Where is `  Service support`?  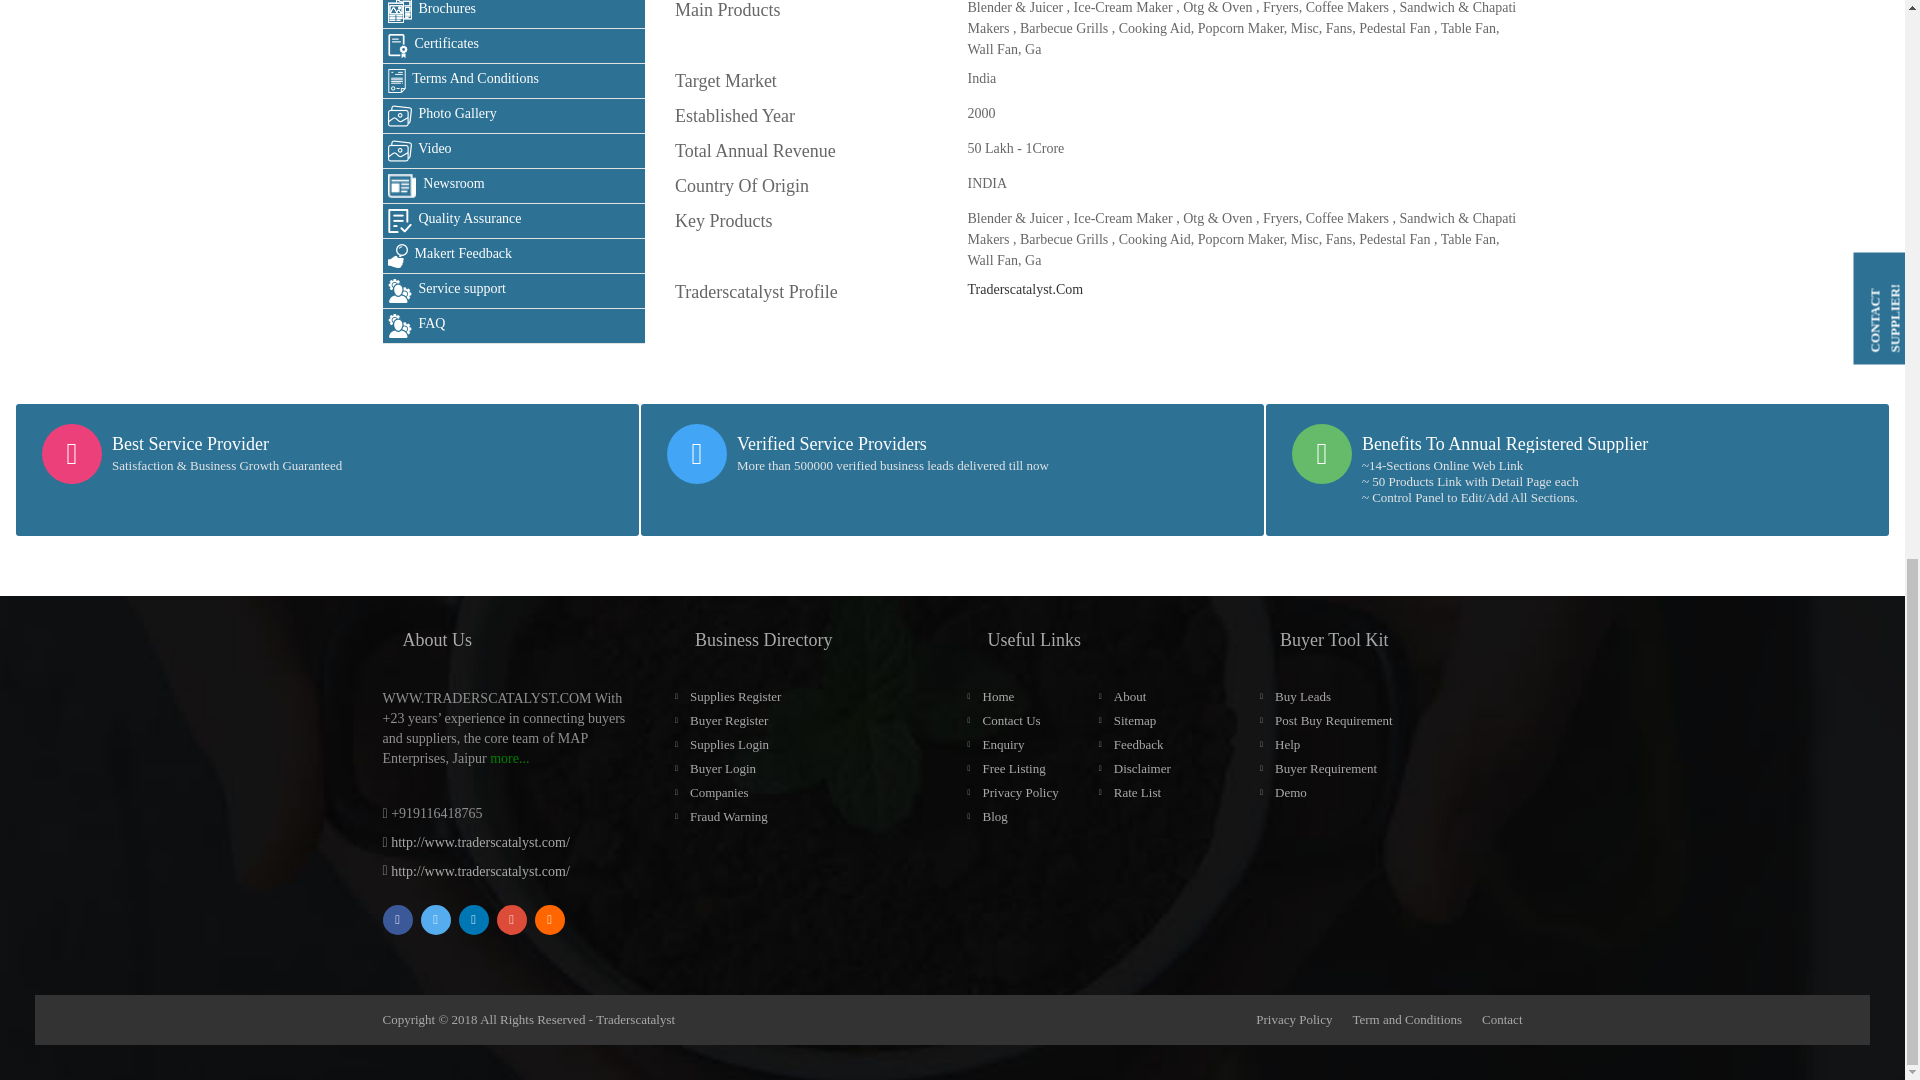   Service support is located at coordinates (514, 291).